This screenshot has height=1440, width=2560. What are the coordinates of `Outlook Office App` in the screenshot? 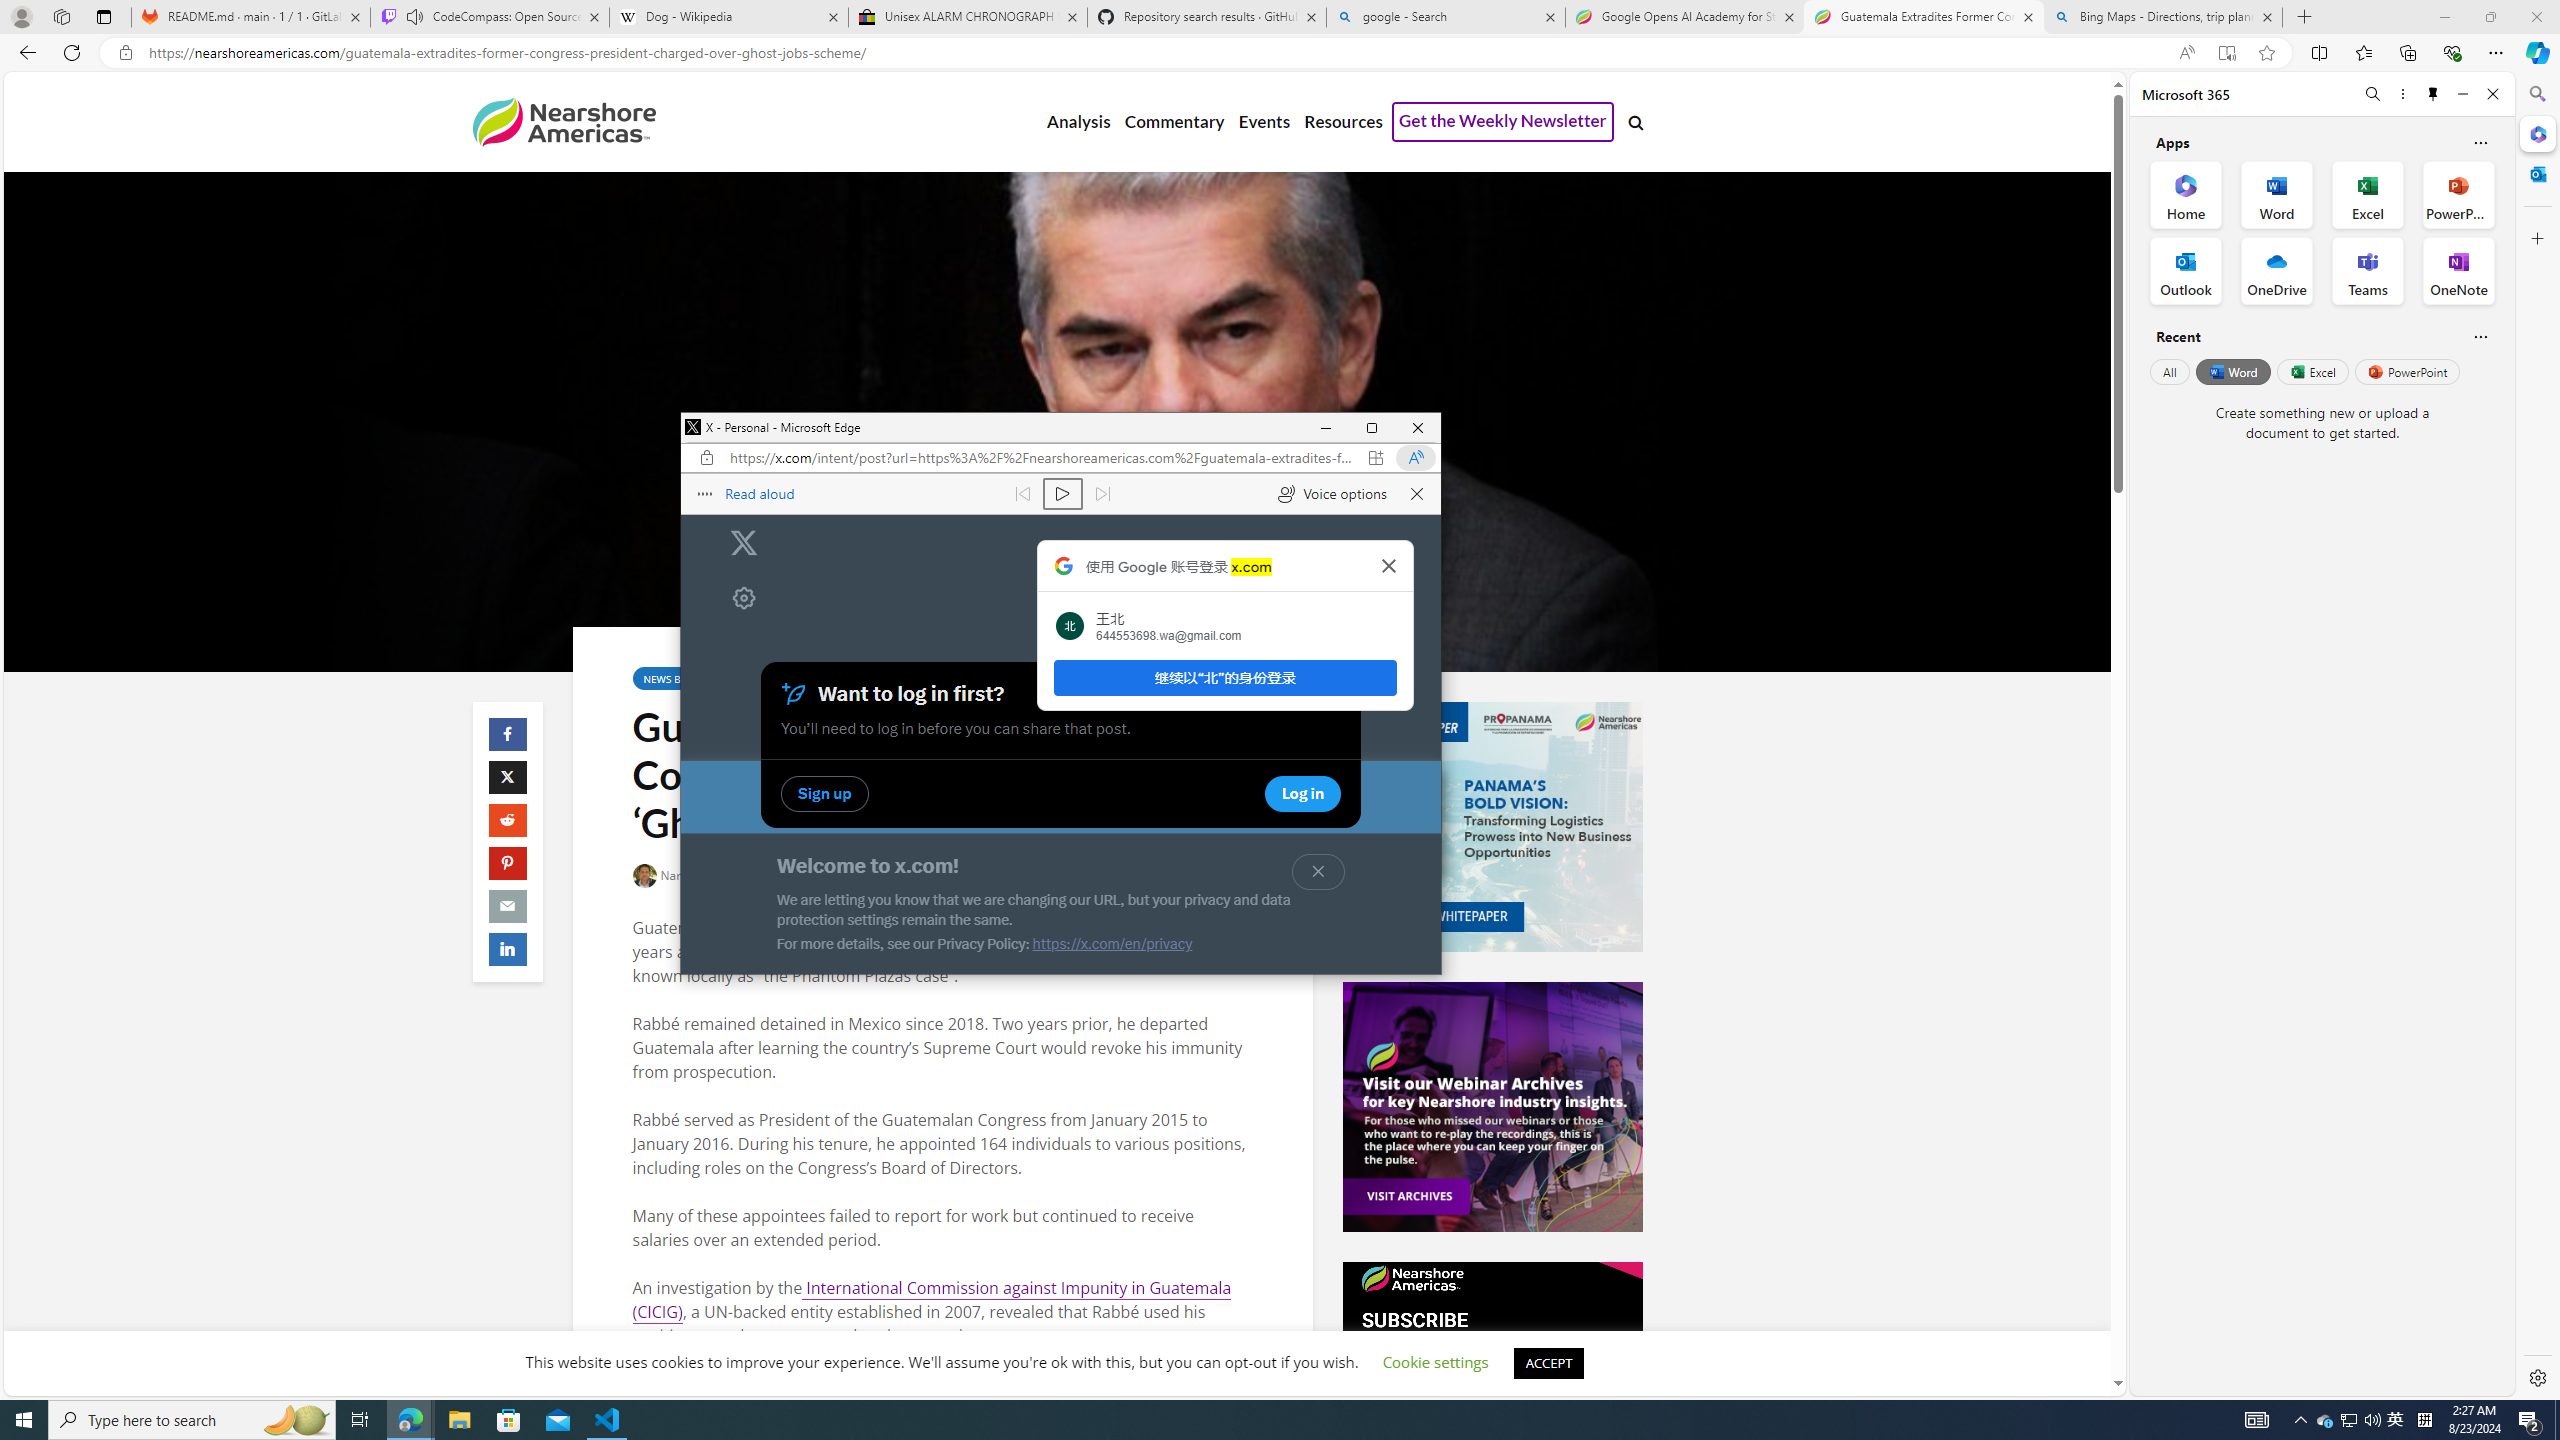 It's located at (410, 1420).